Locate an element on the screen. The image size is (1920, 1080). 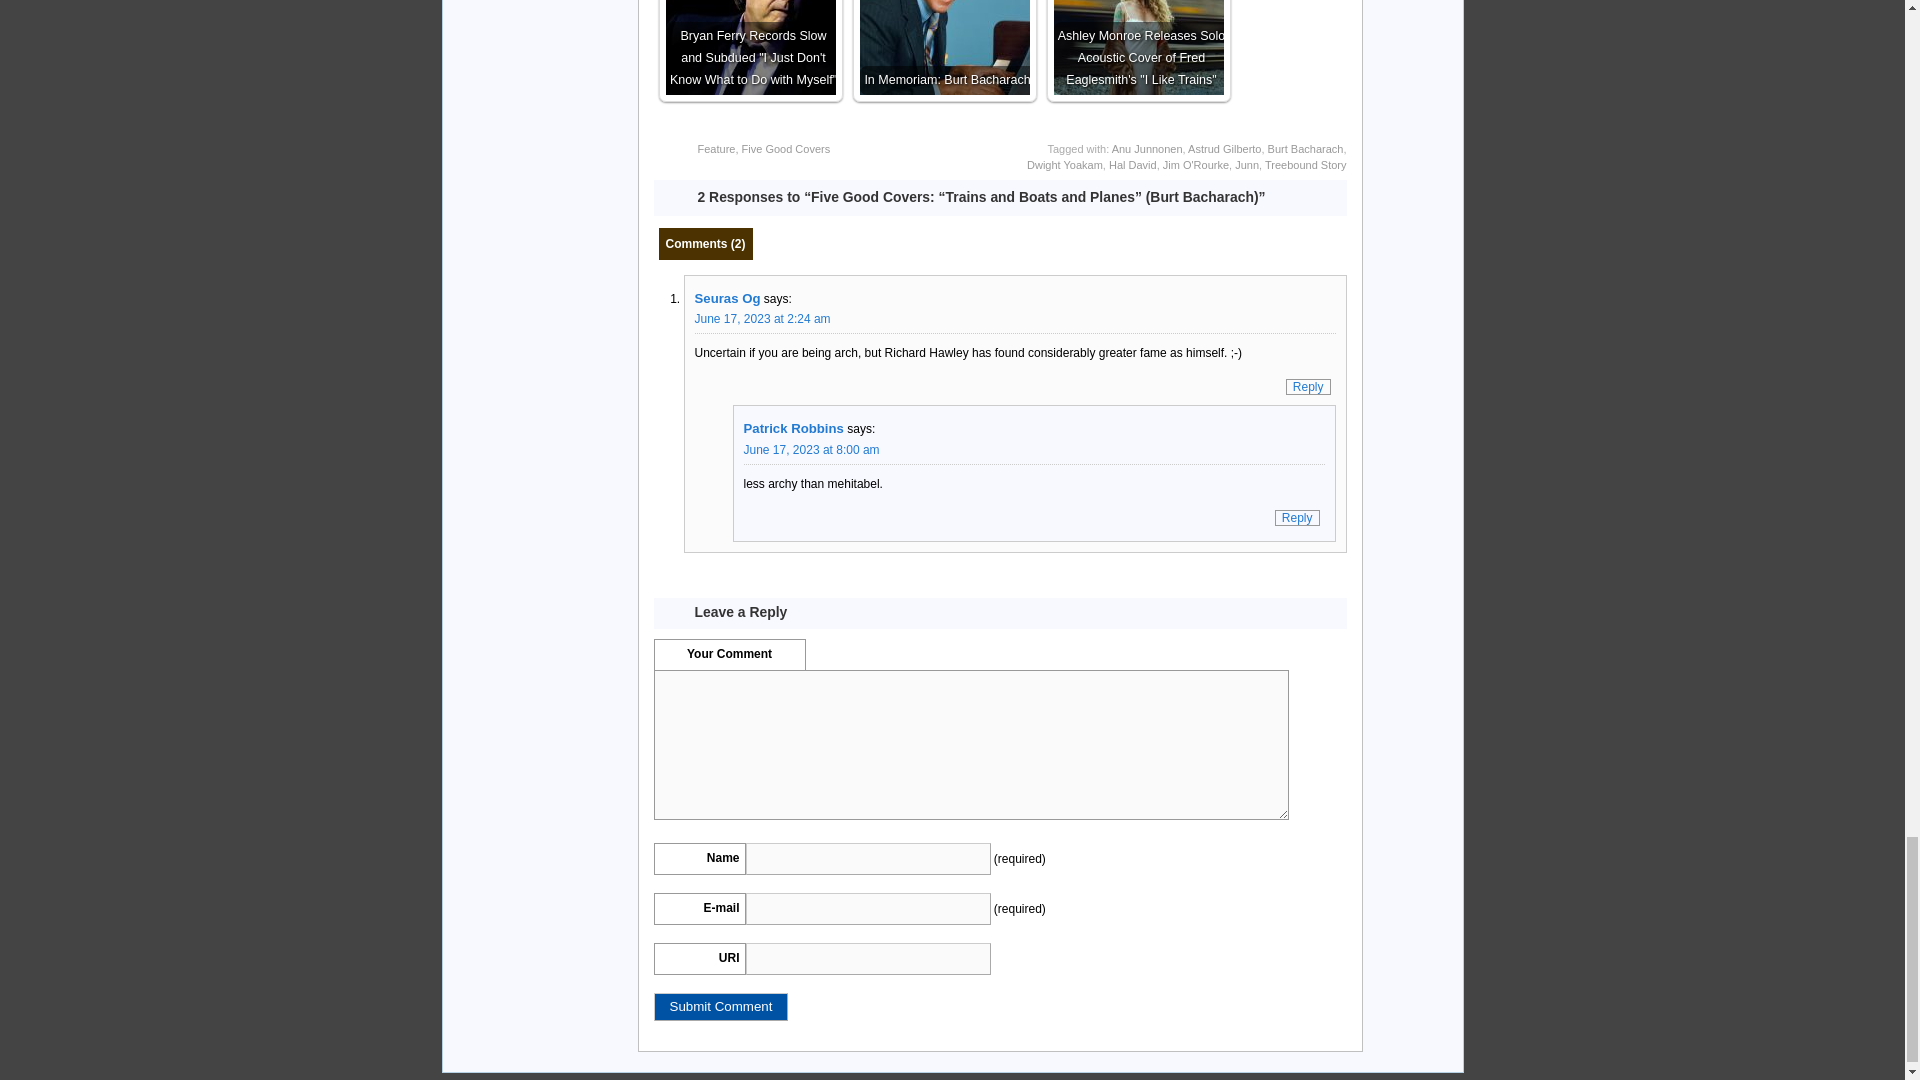
Submit Comment is located at coordinates (722, 1006).